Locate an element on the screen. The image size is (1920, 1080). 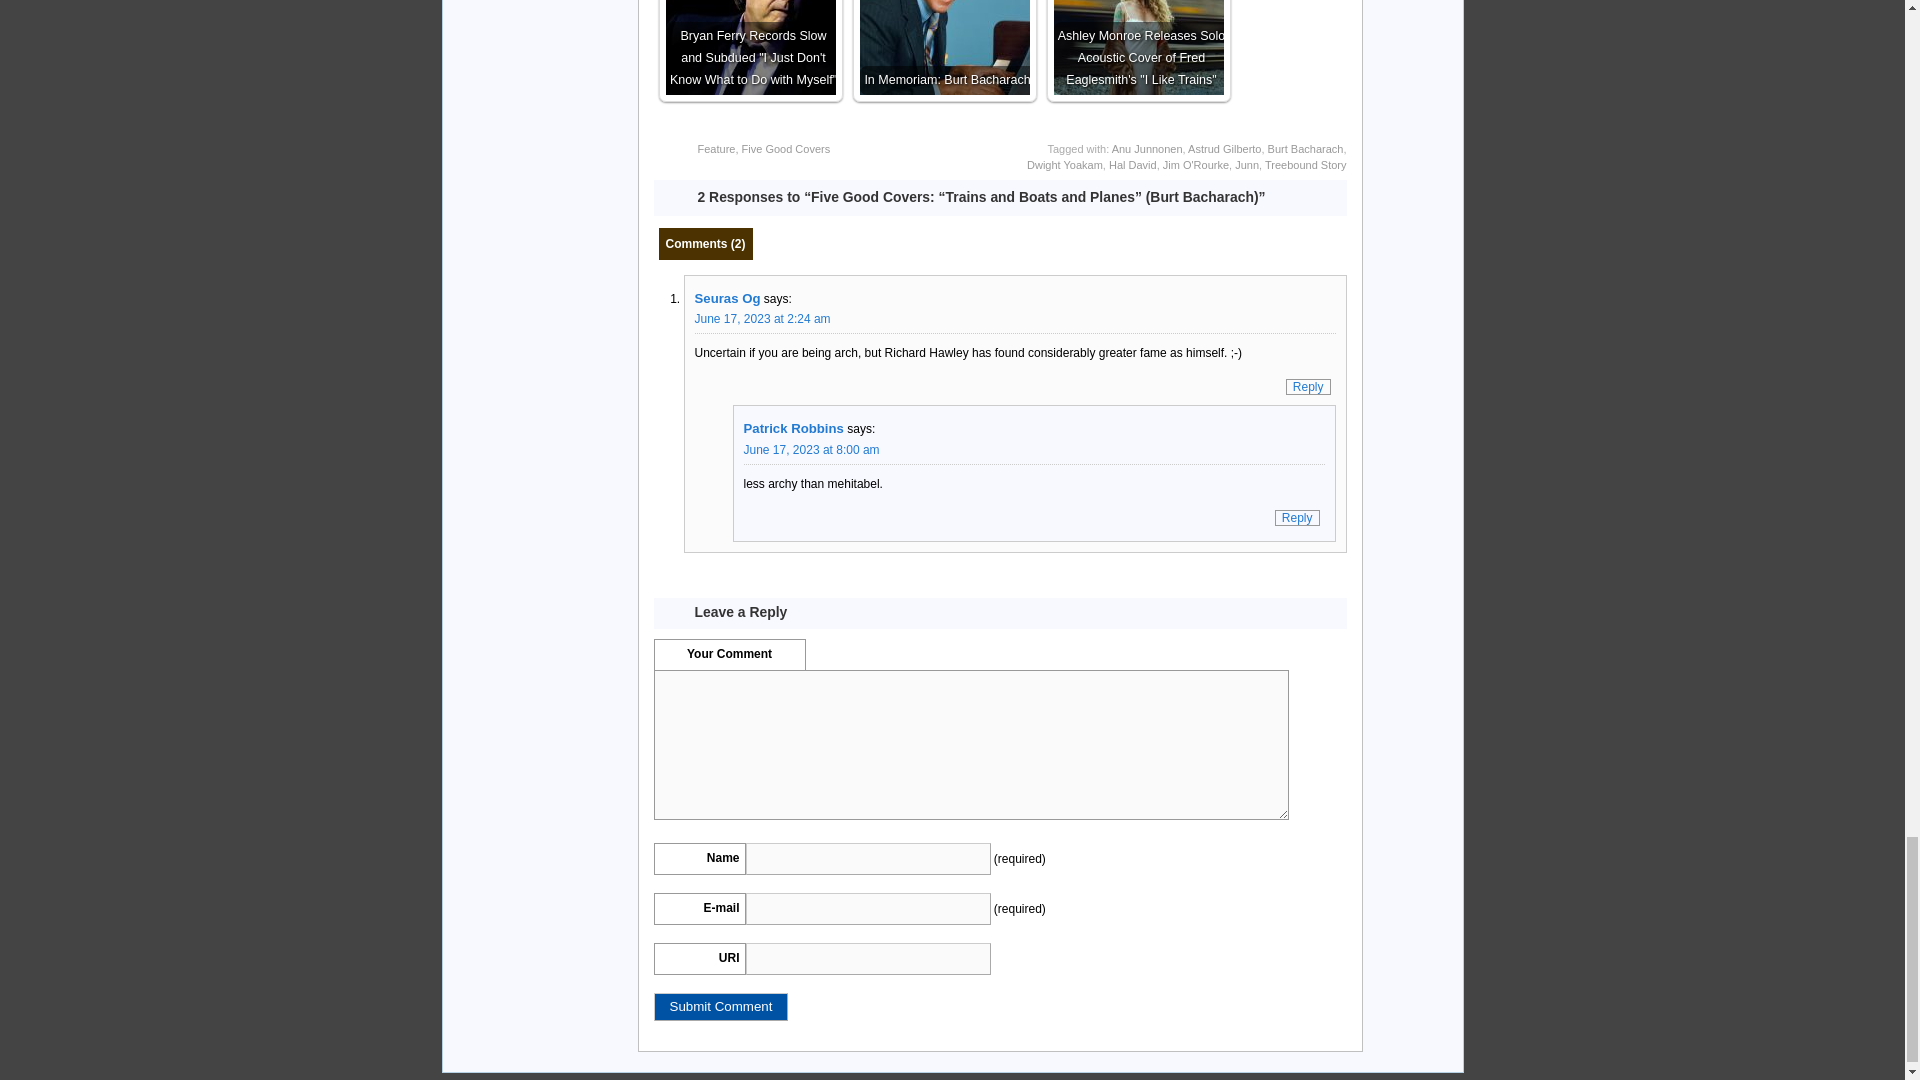
Submit Comment is located at coordinates (722, 1006).